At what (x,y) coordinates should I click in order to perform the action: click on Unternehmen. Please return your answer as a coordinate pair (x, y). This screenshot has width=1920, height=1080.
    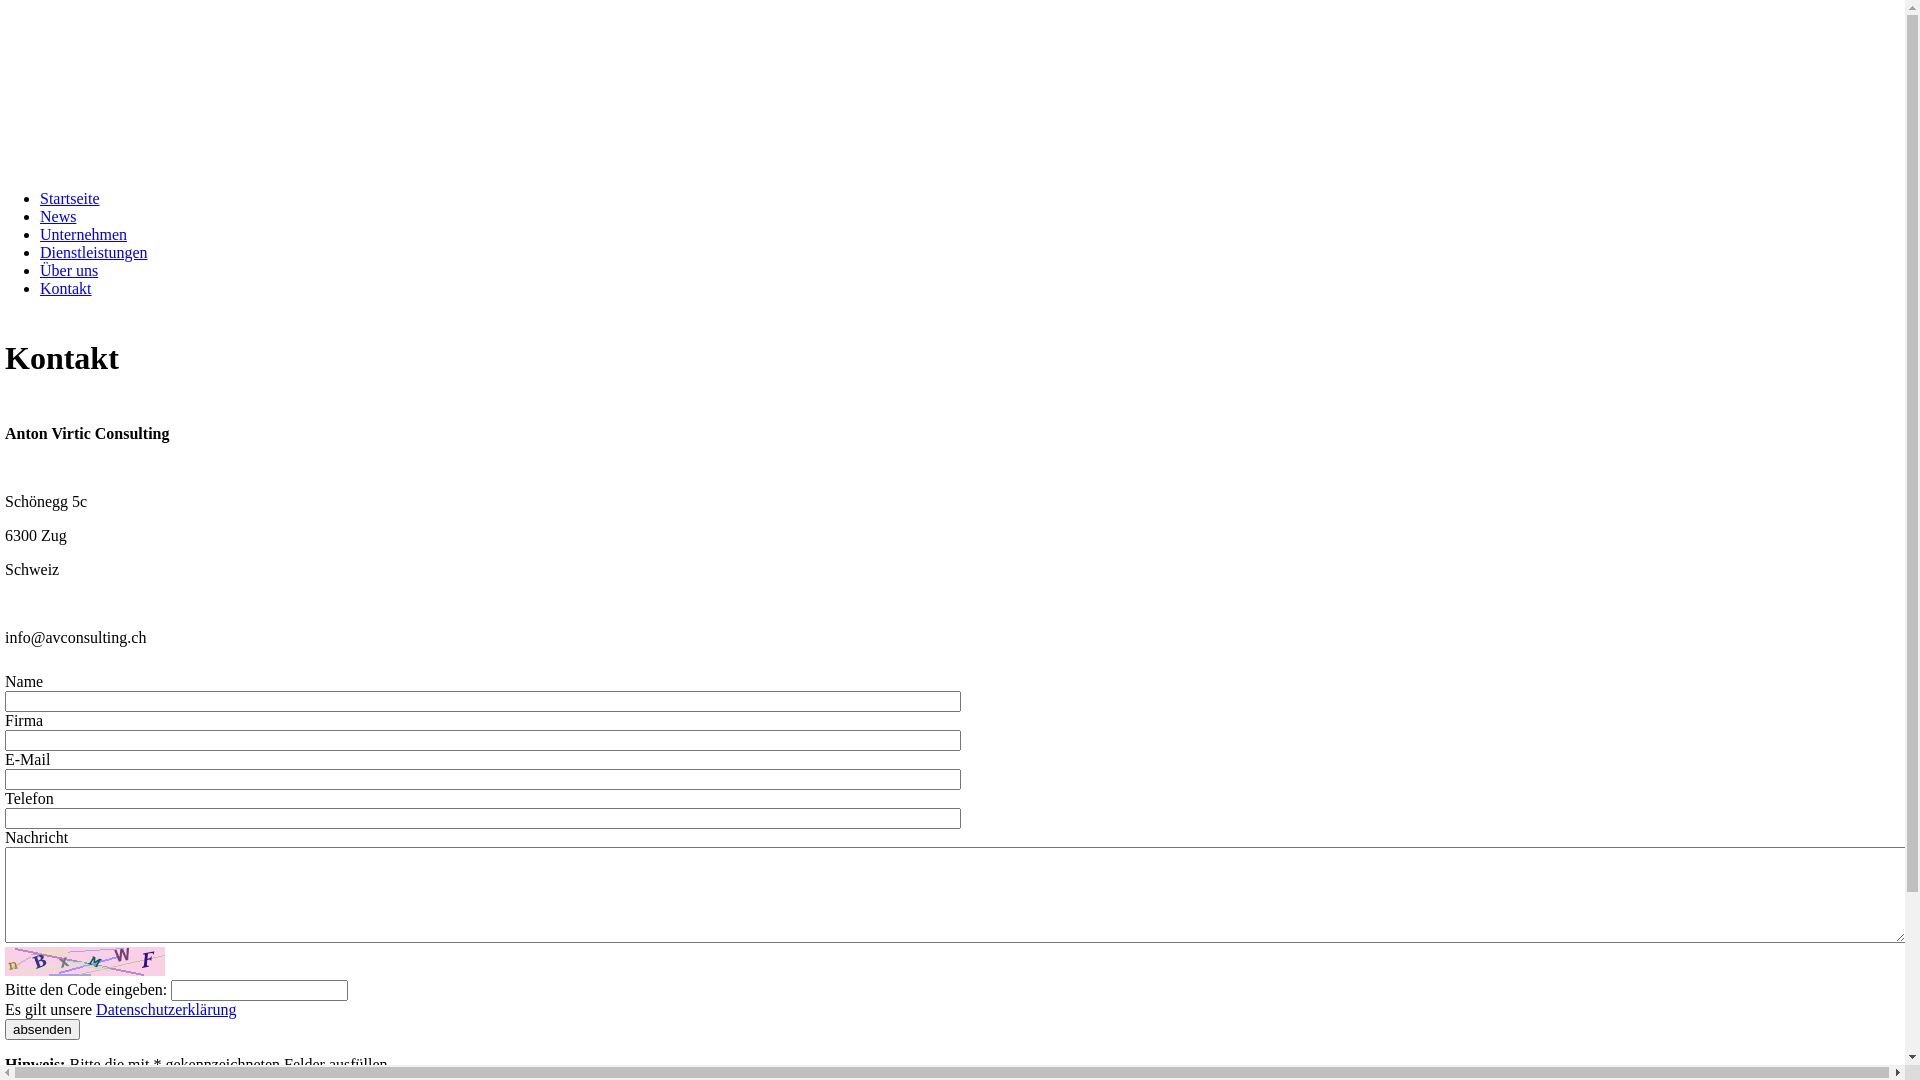
    Looking at the image, I should click on (84, 234).